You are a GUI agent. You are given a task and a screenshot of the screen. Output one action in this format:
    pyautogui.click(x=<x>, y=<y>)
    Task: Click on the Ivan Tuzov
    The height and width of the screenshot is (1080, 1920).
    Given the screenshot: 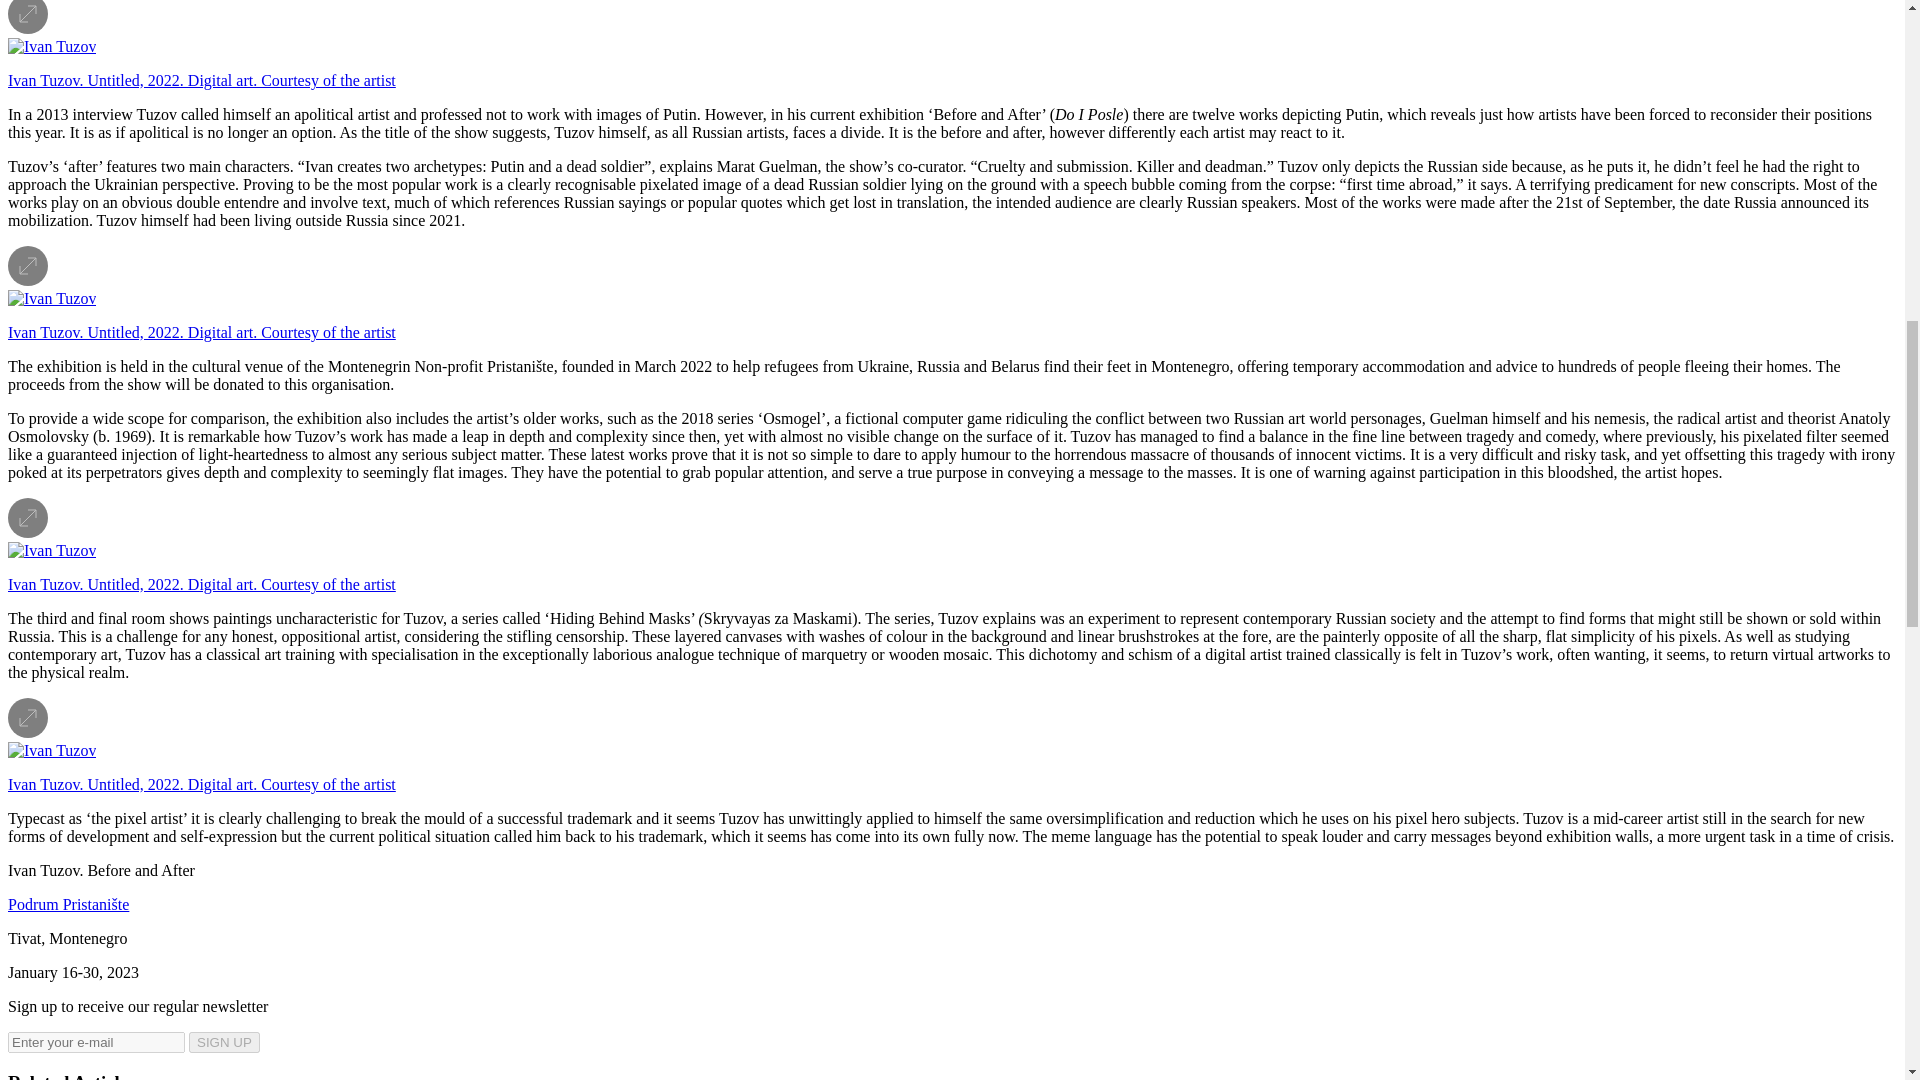 What is the action you would take?
    pyautogui.click(x=52, y=46)
    